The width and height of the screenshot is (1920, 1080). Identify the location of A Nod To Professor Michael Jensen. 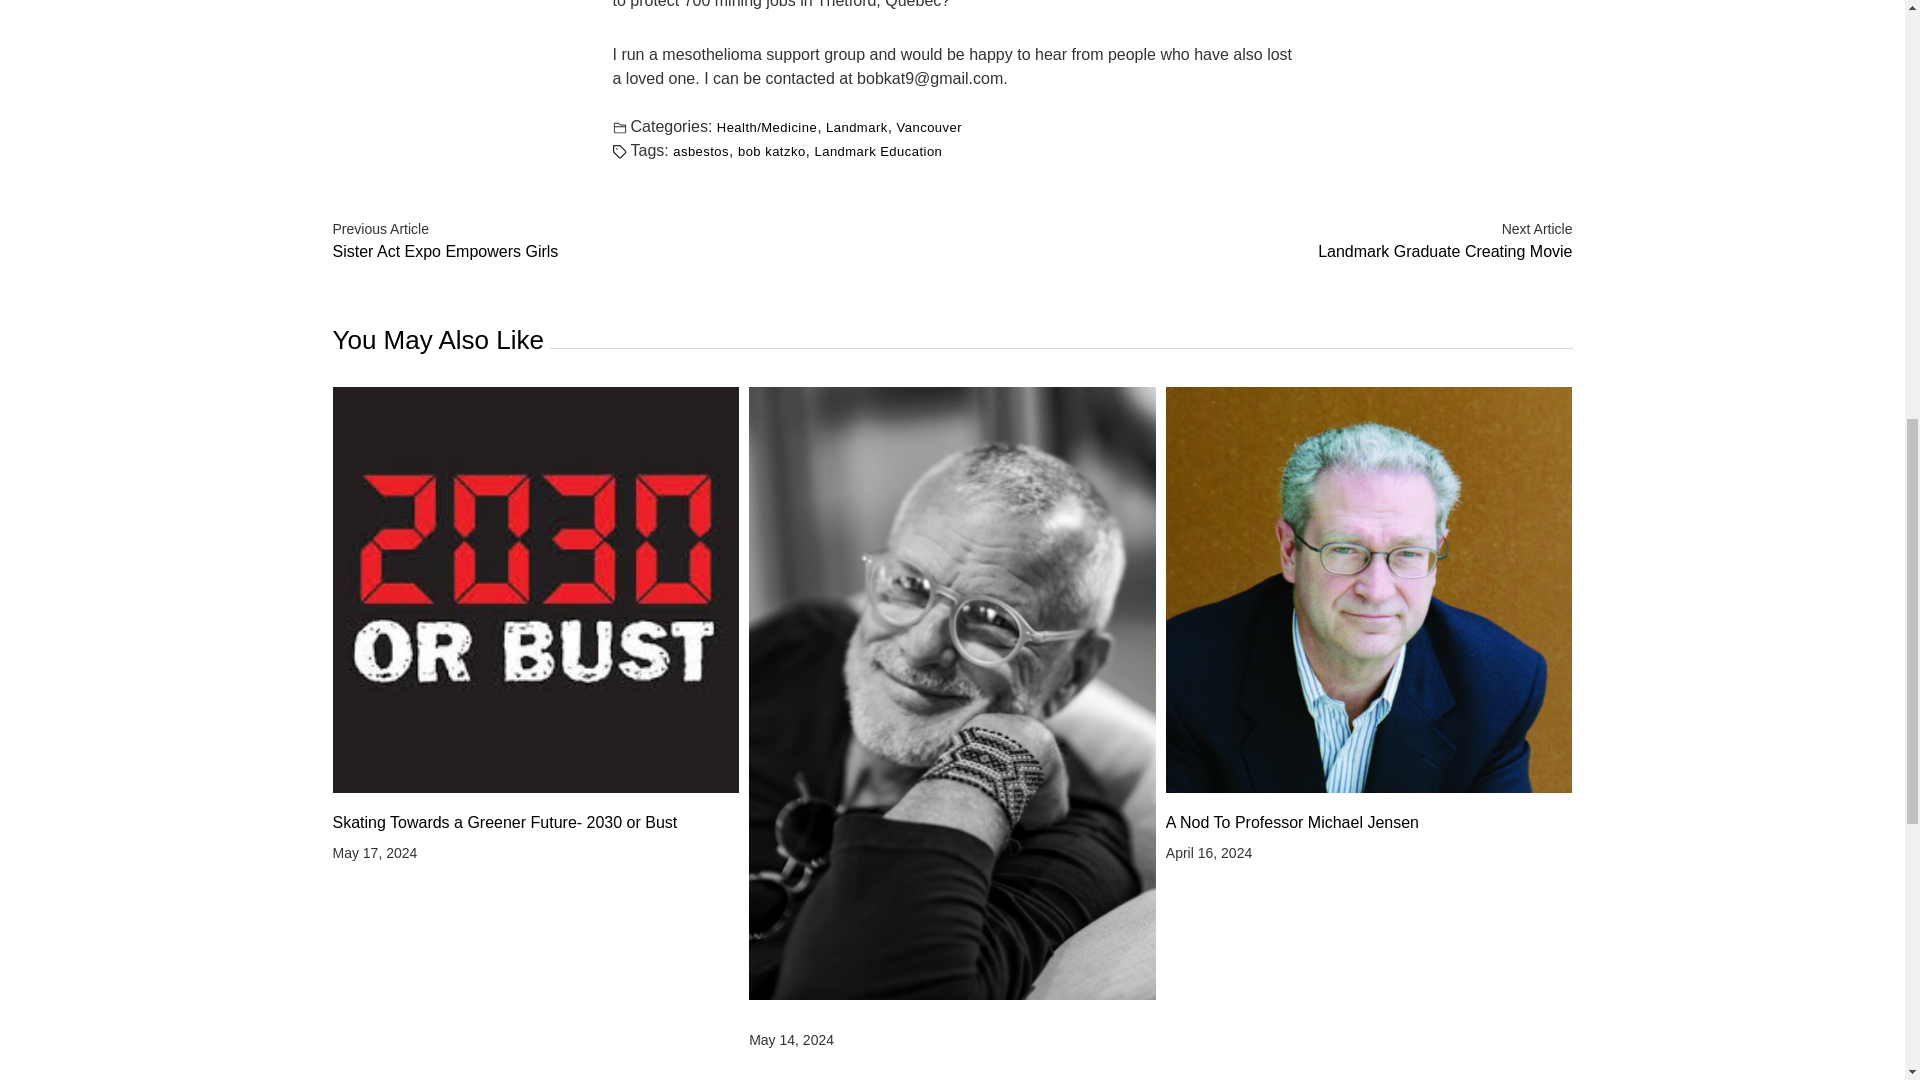
(928, 126).